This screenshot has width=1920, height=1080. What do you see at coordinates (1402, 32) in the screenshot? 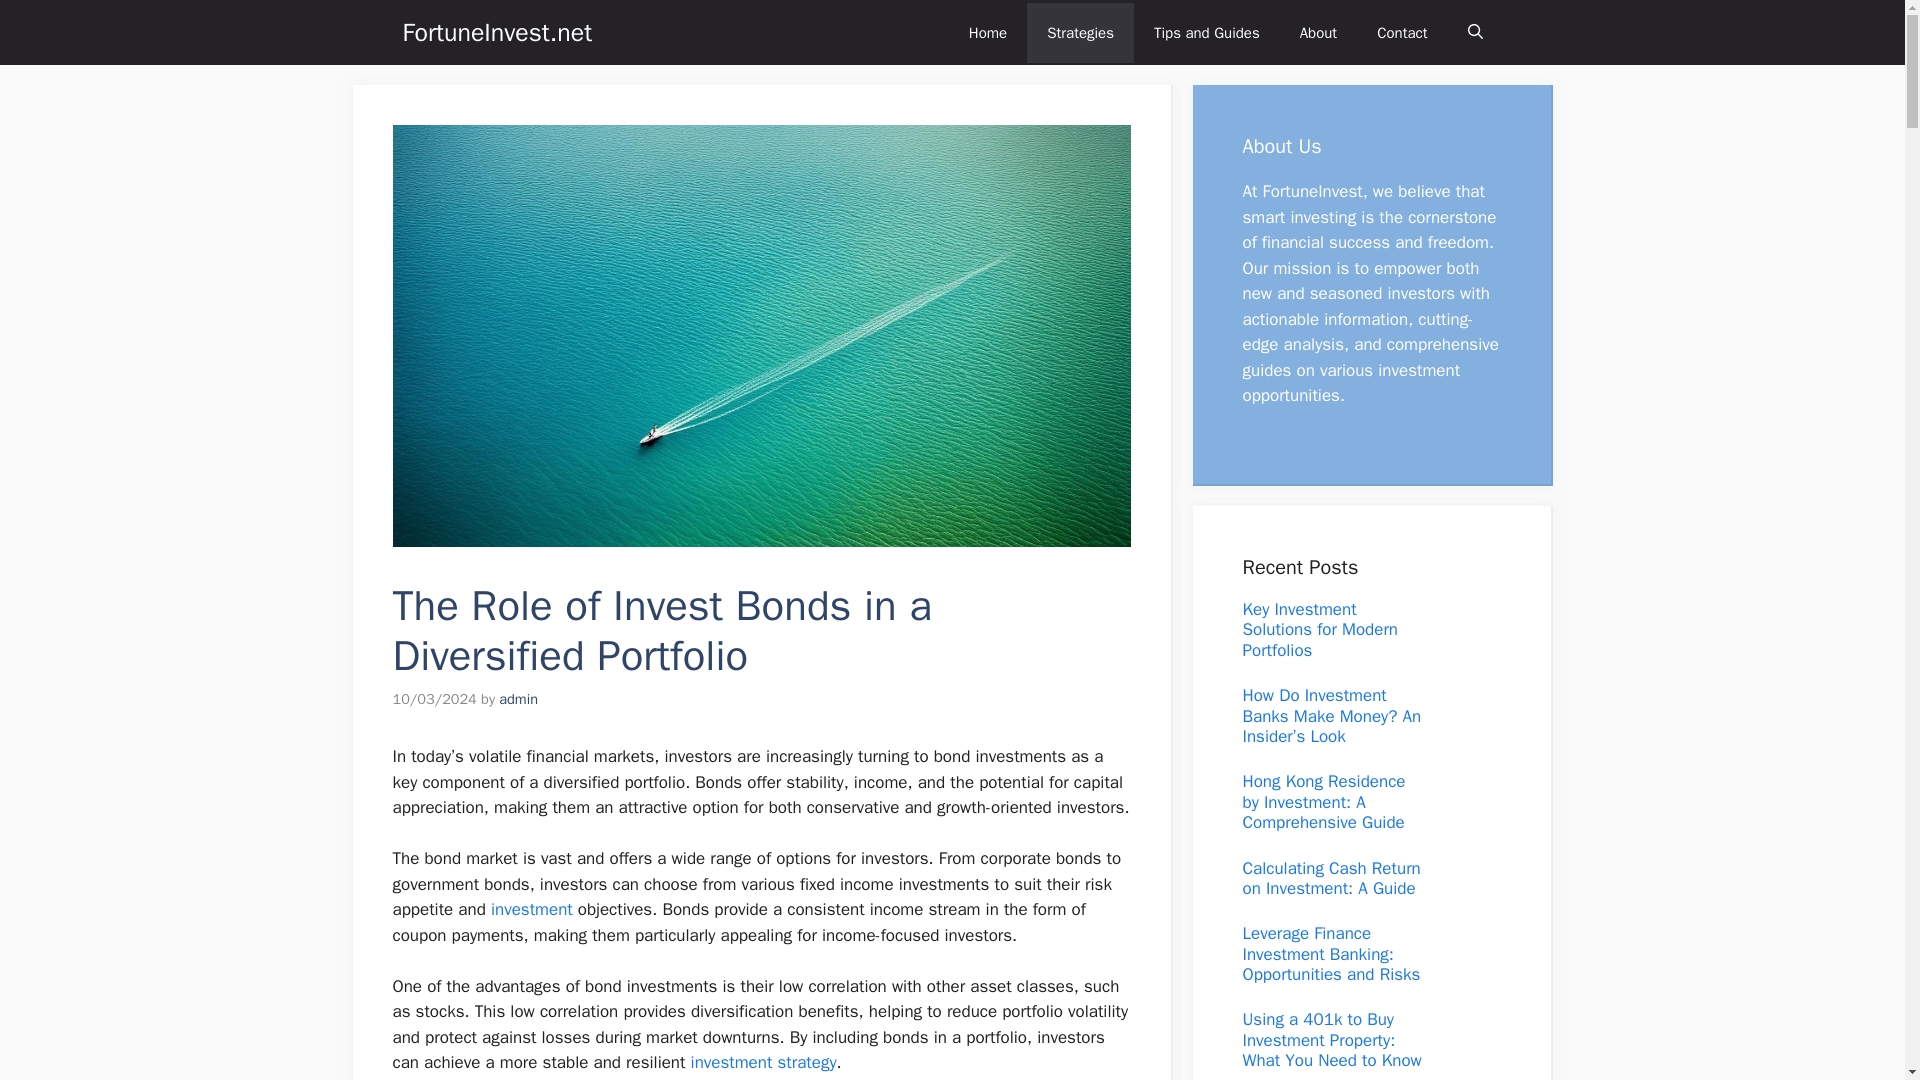
I see `Contact` at bounding box center [1402, 32].